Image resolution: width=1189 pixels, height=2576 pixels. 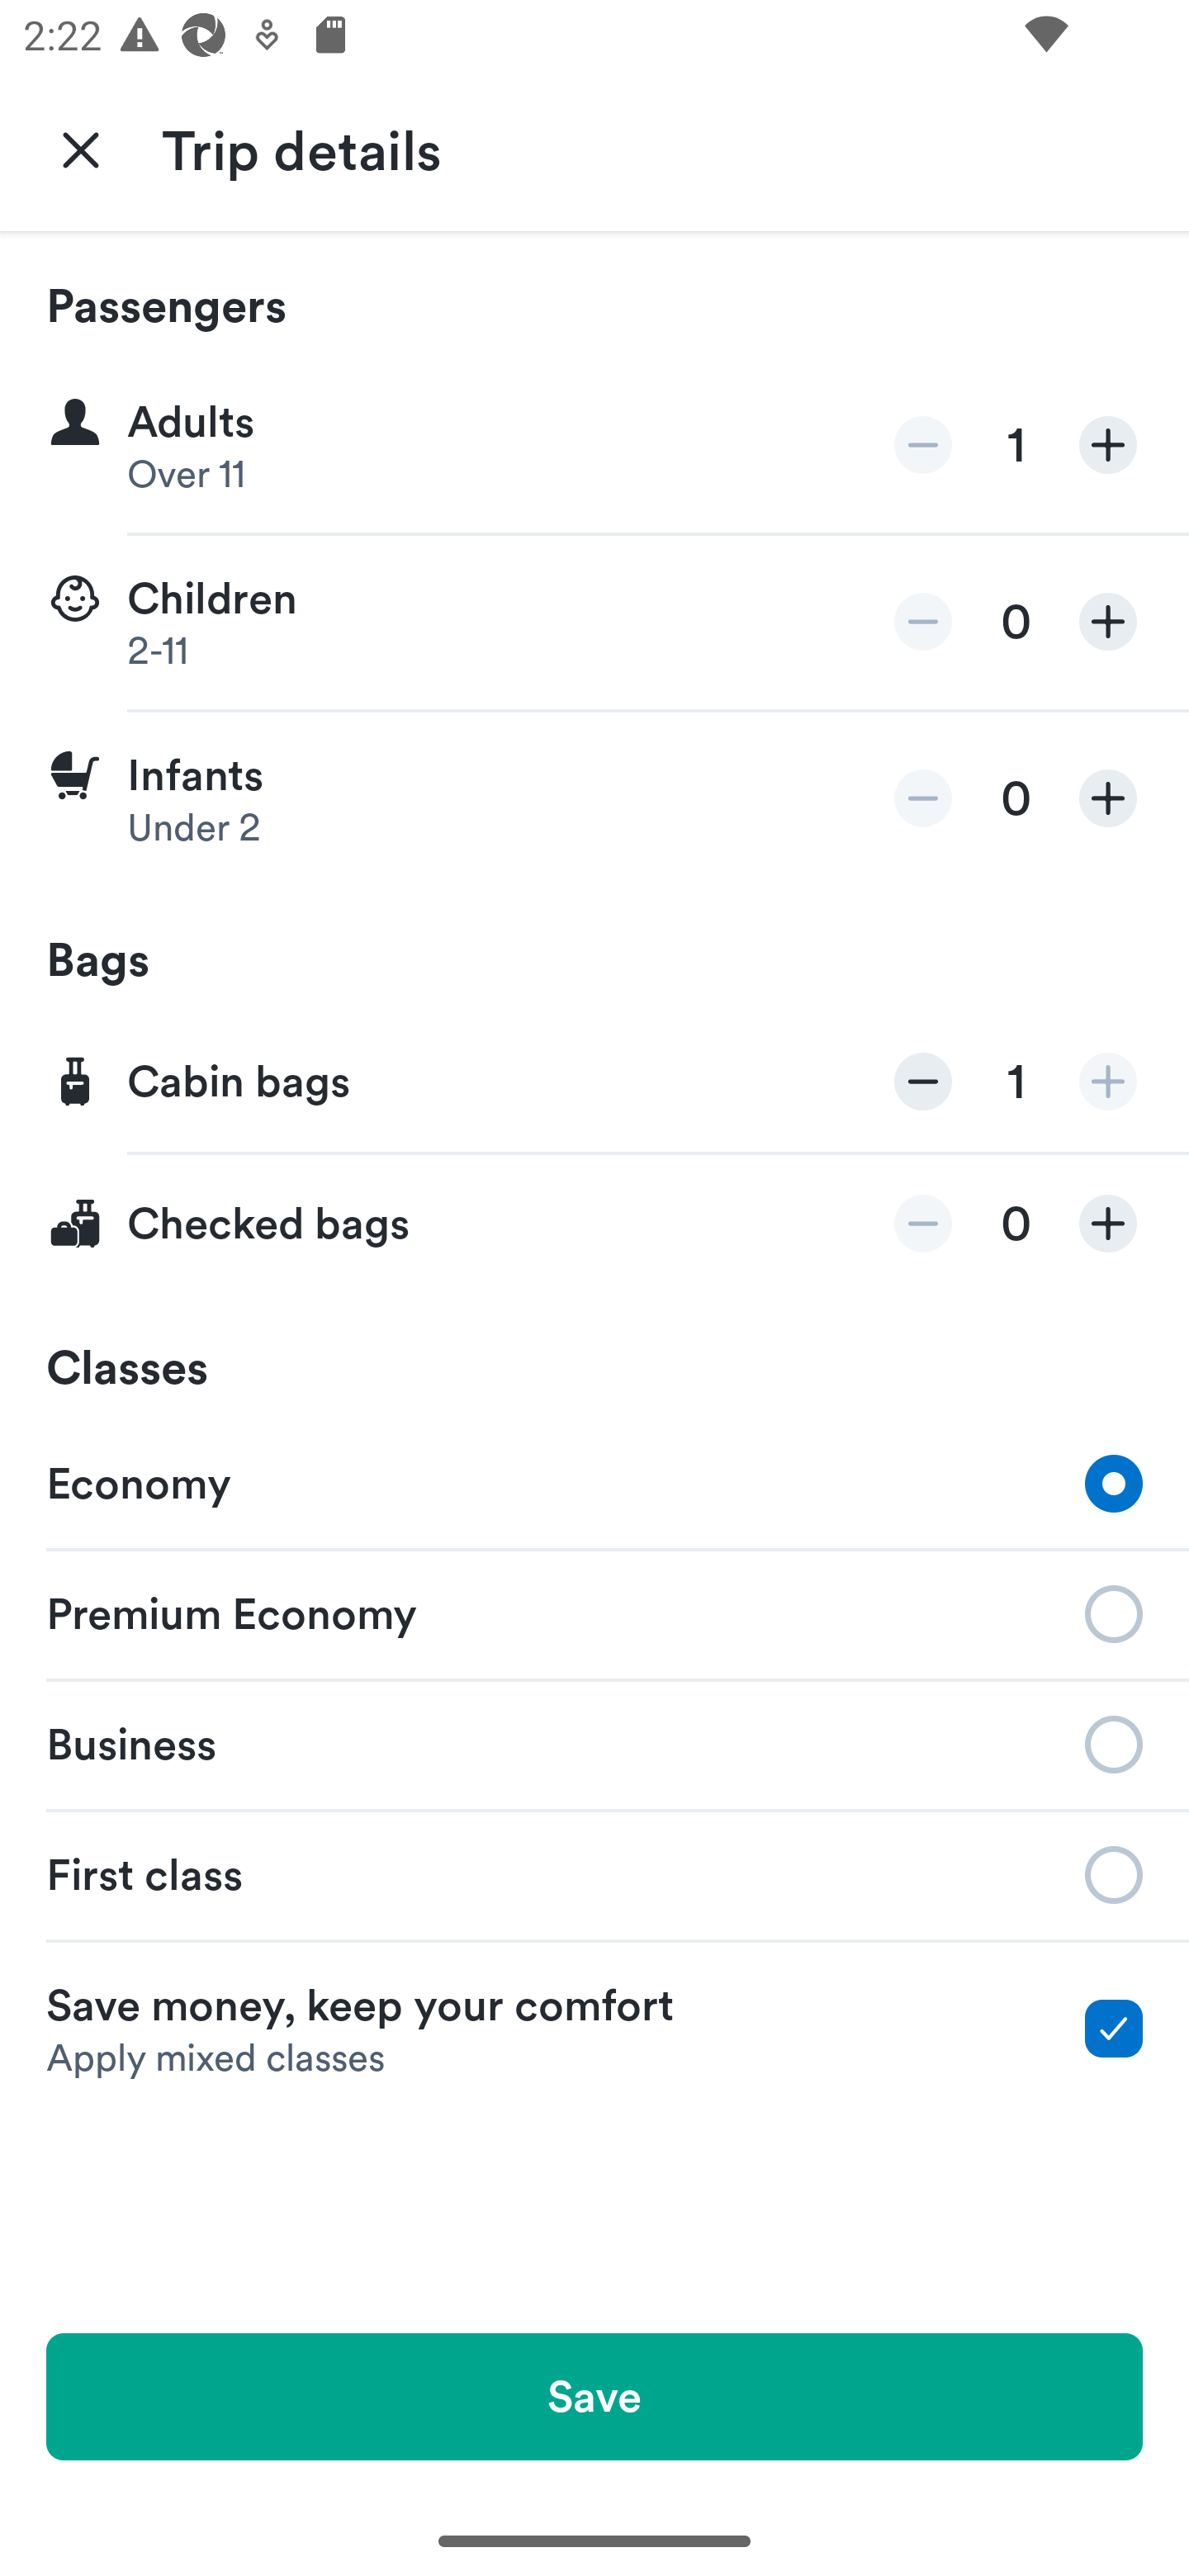 I want to click on Remove, so click(x=923, y=1224).